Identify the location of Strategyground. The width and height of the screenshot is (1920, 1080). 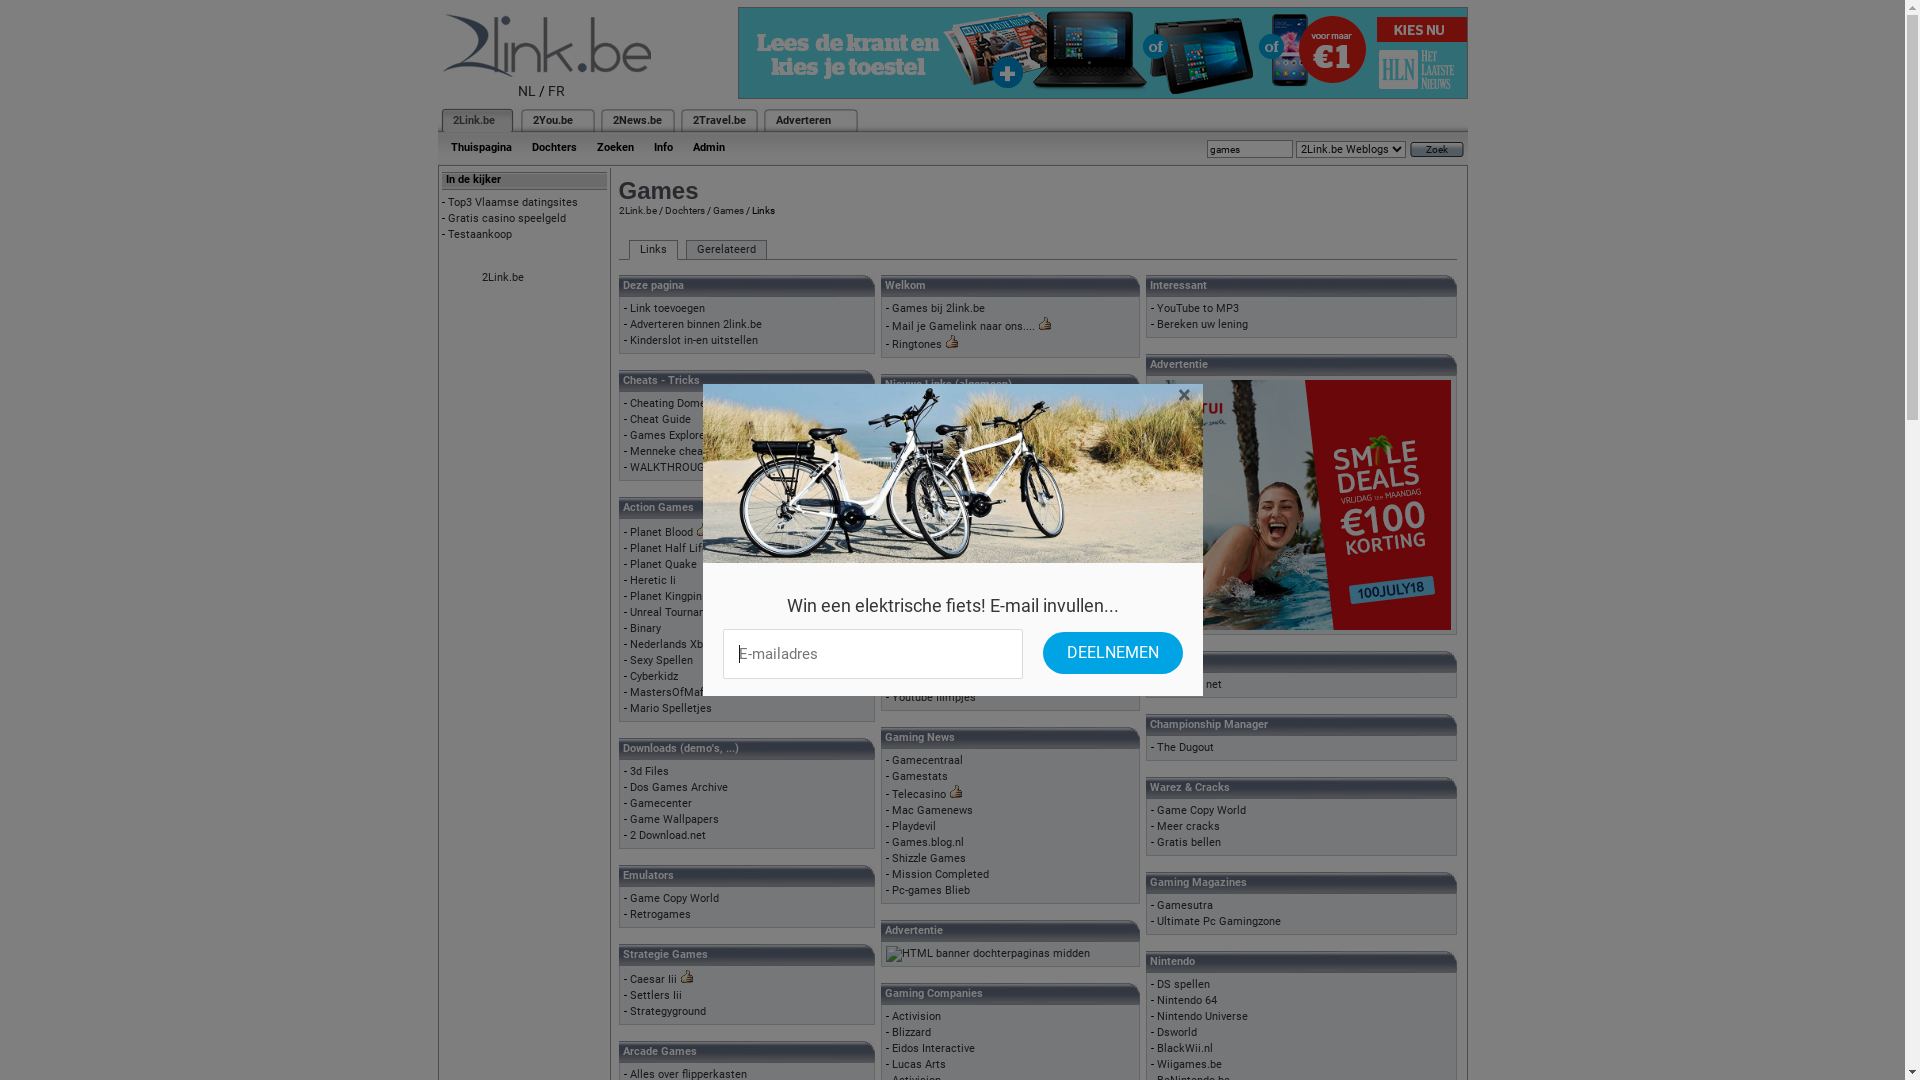
(668, 1011).